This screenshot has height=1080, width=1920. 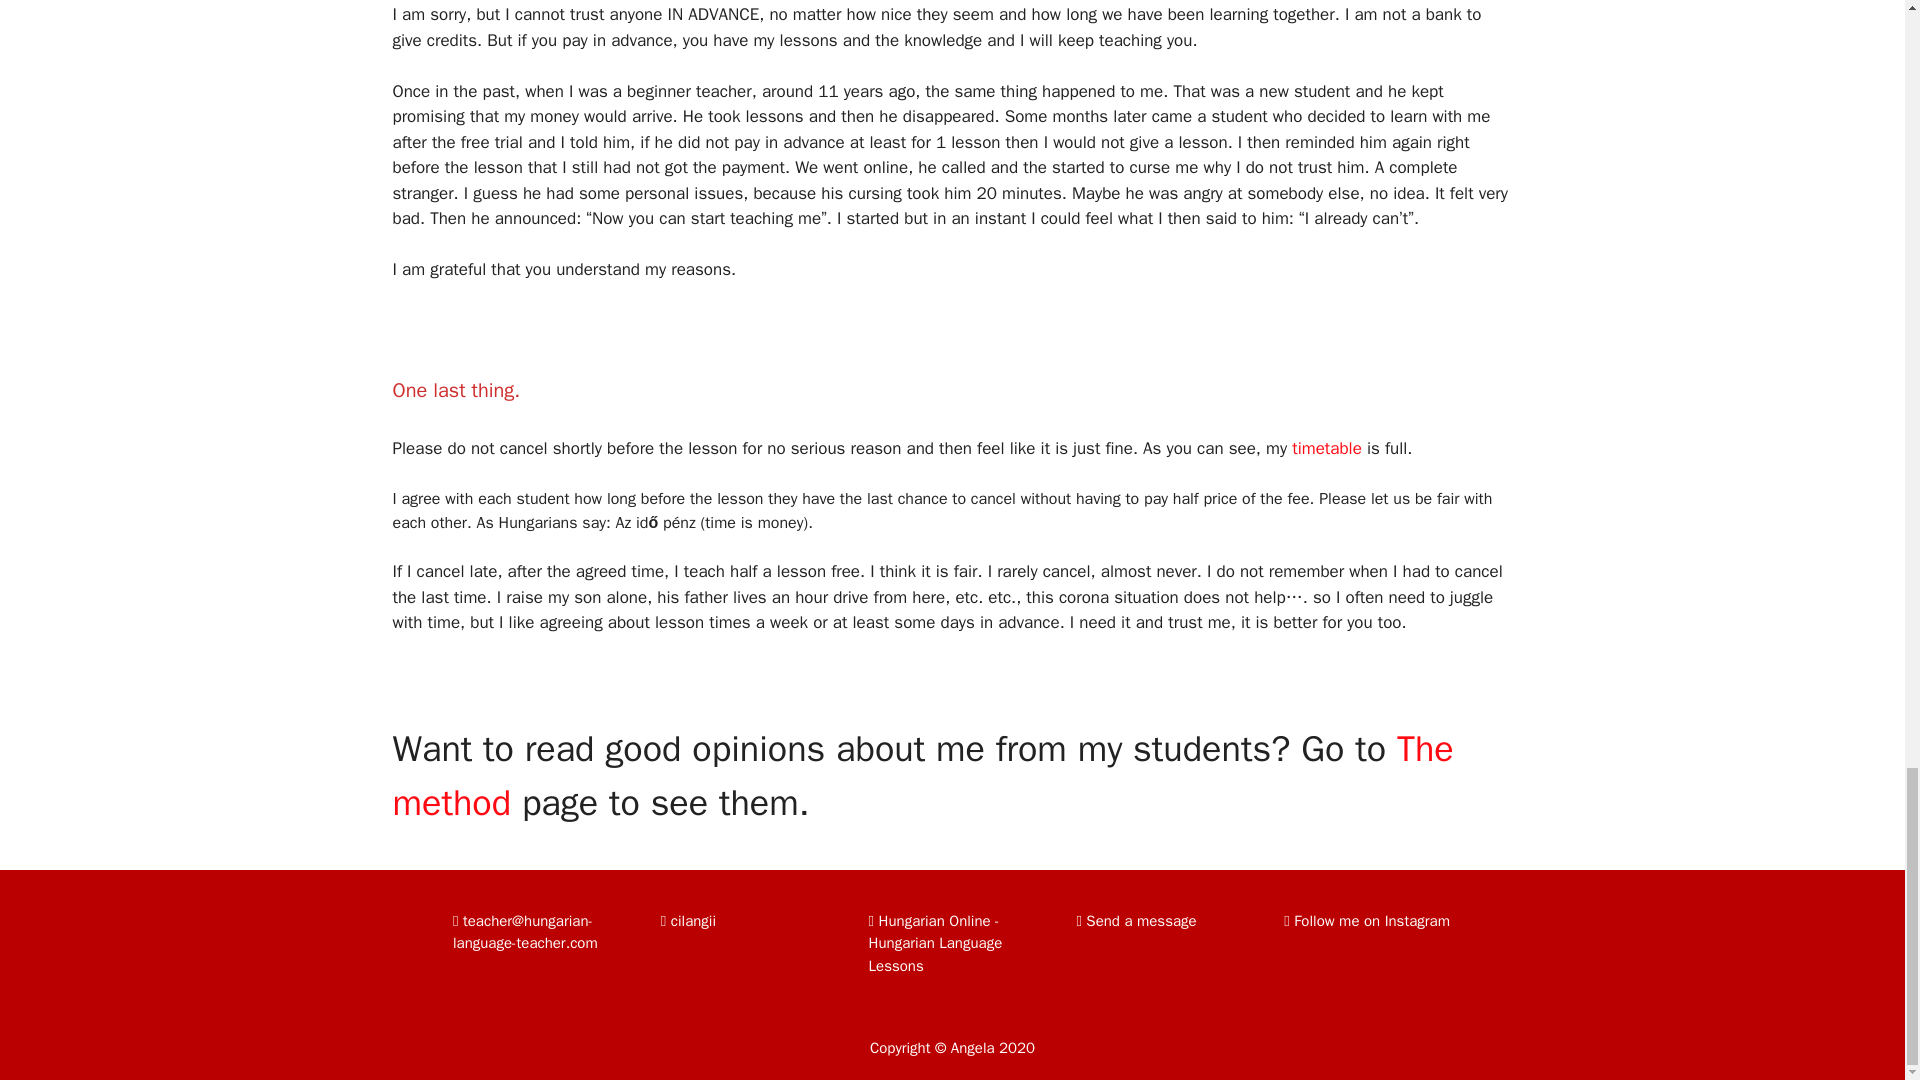 I want to click on Hungarian Online - Hungarian Language Lessons, so click(x=936, y=943).